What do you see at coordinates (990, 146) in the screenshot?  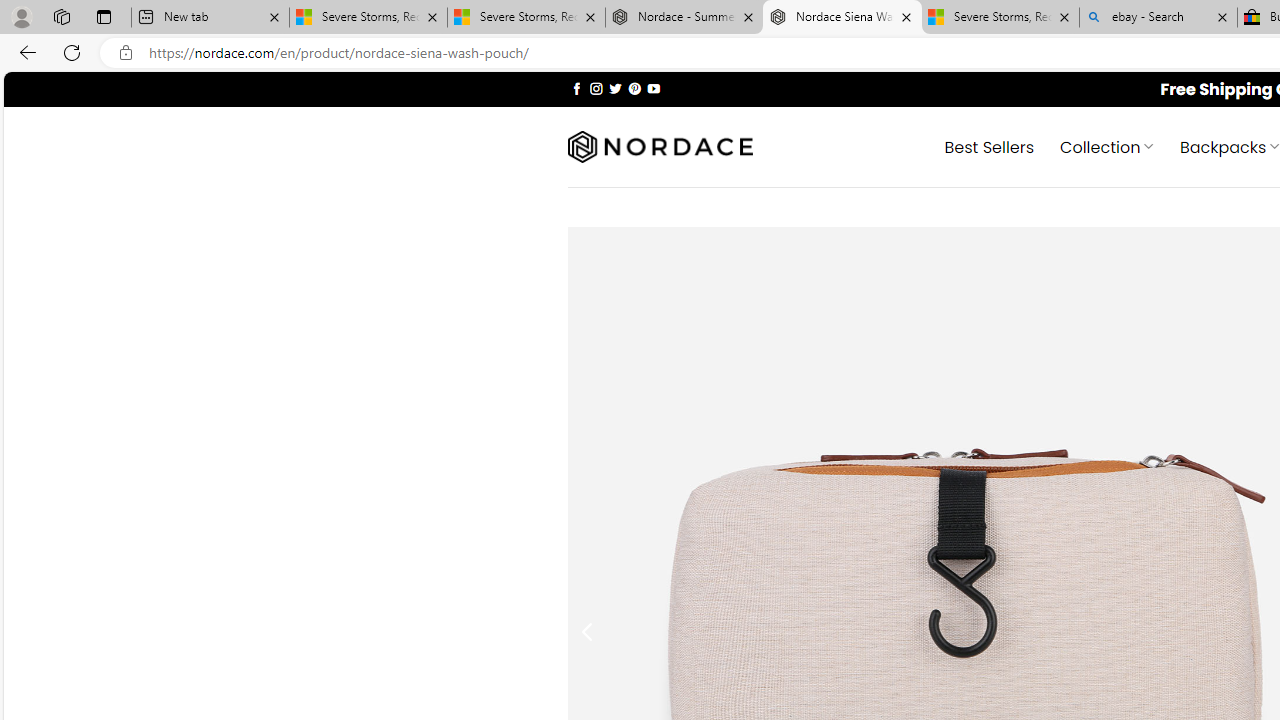 I see ` Best Sellers` at bounding box center [990, 146].